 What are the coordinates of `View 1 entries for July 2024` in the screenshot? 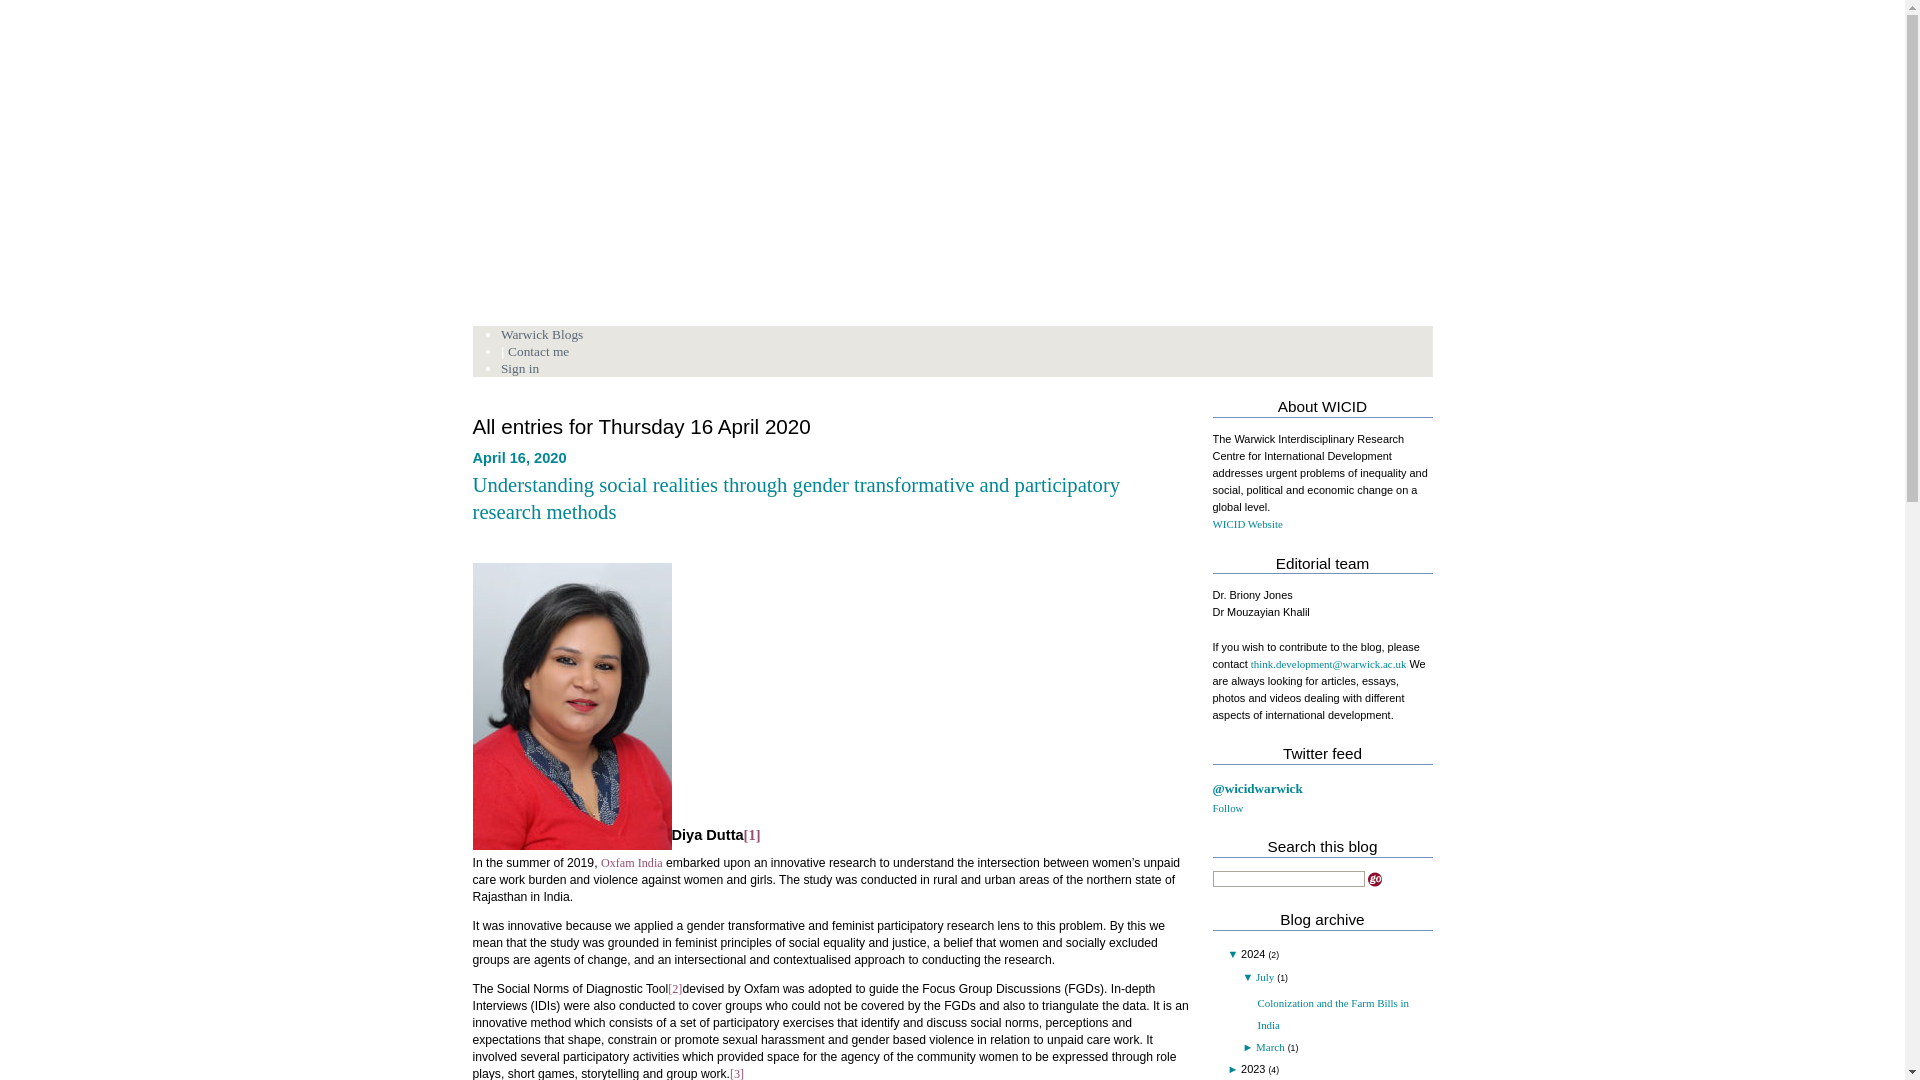 It's located at (1264, 976).